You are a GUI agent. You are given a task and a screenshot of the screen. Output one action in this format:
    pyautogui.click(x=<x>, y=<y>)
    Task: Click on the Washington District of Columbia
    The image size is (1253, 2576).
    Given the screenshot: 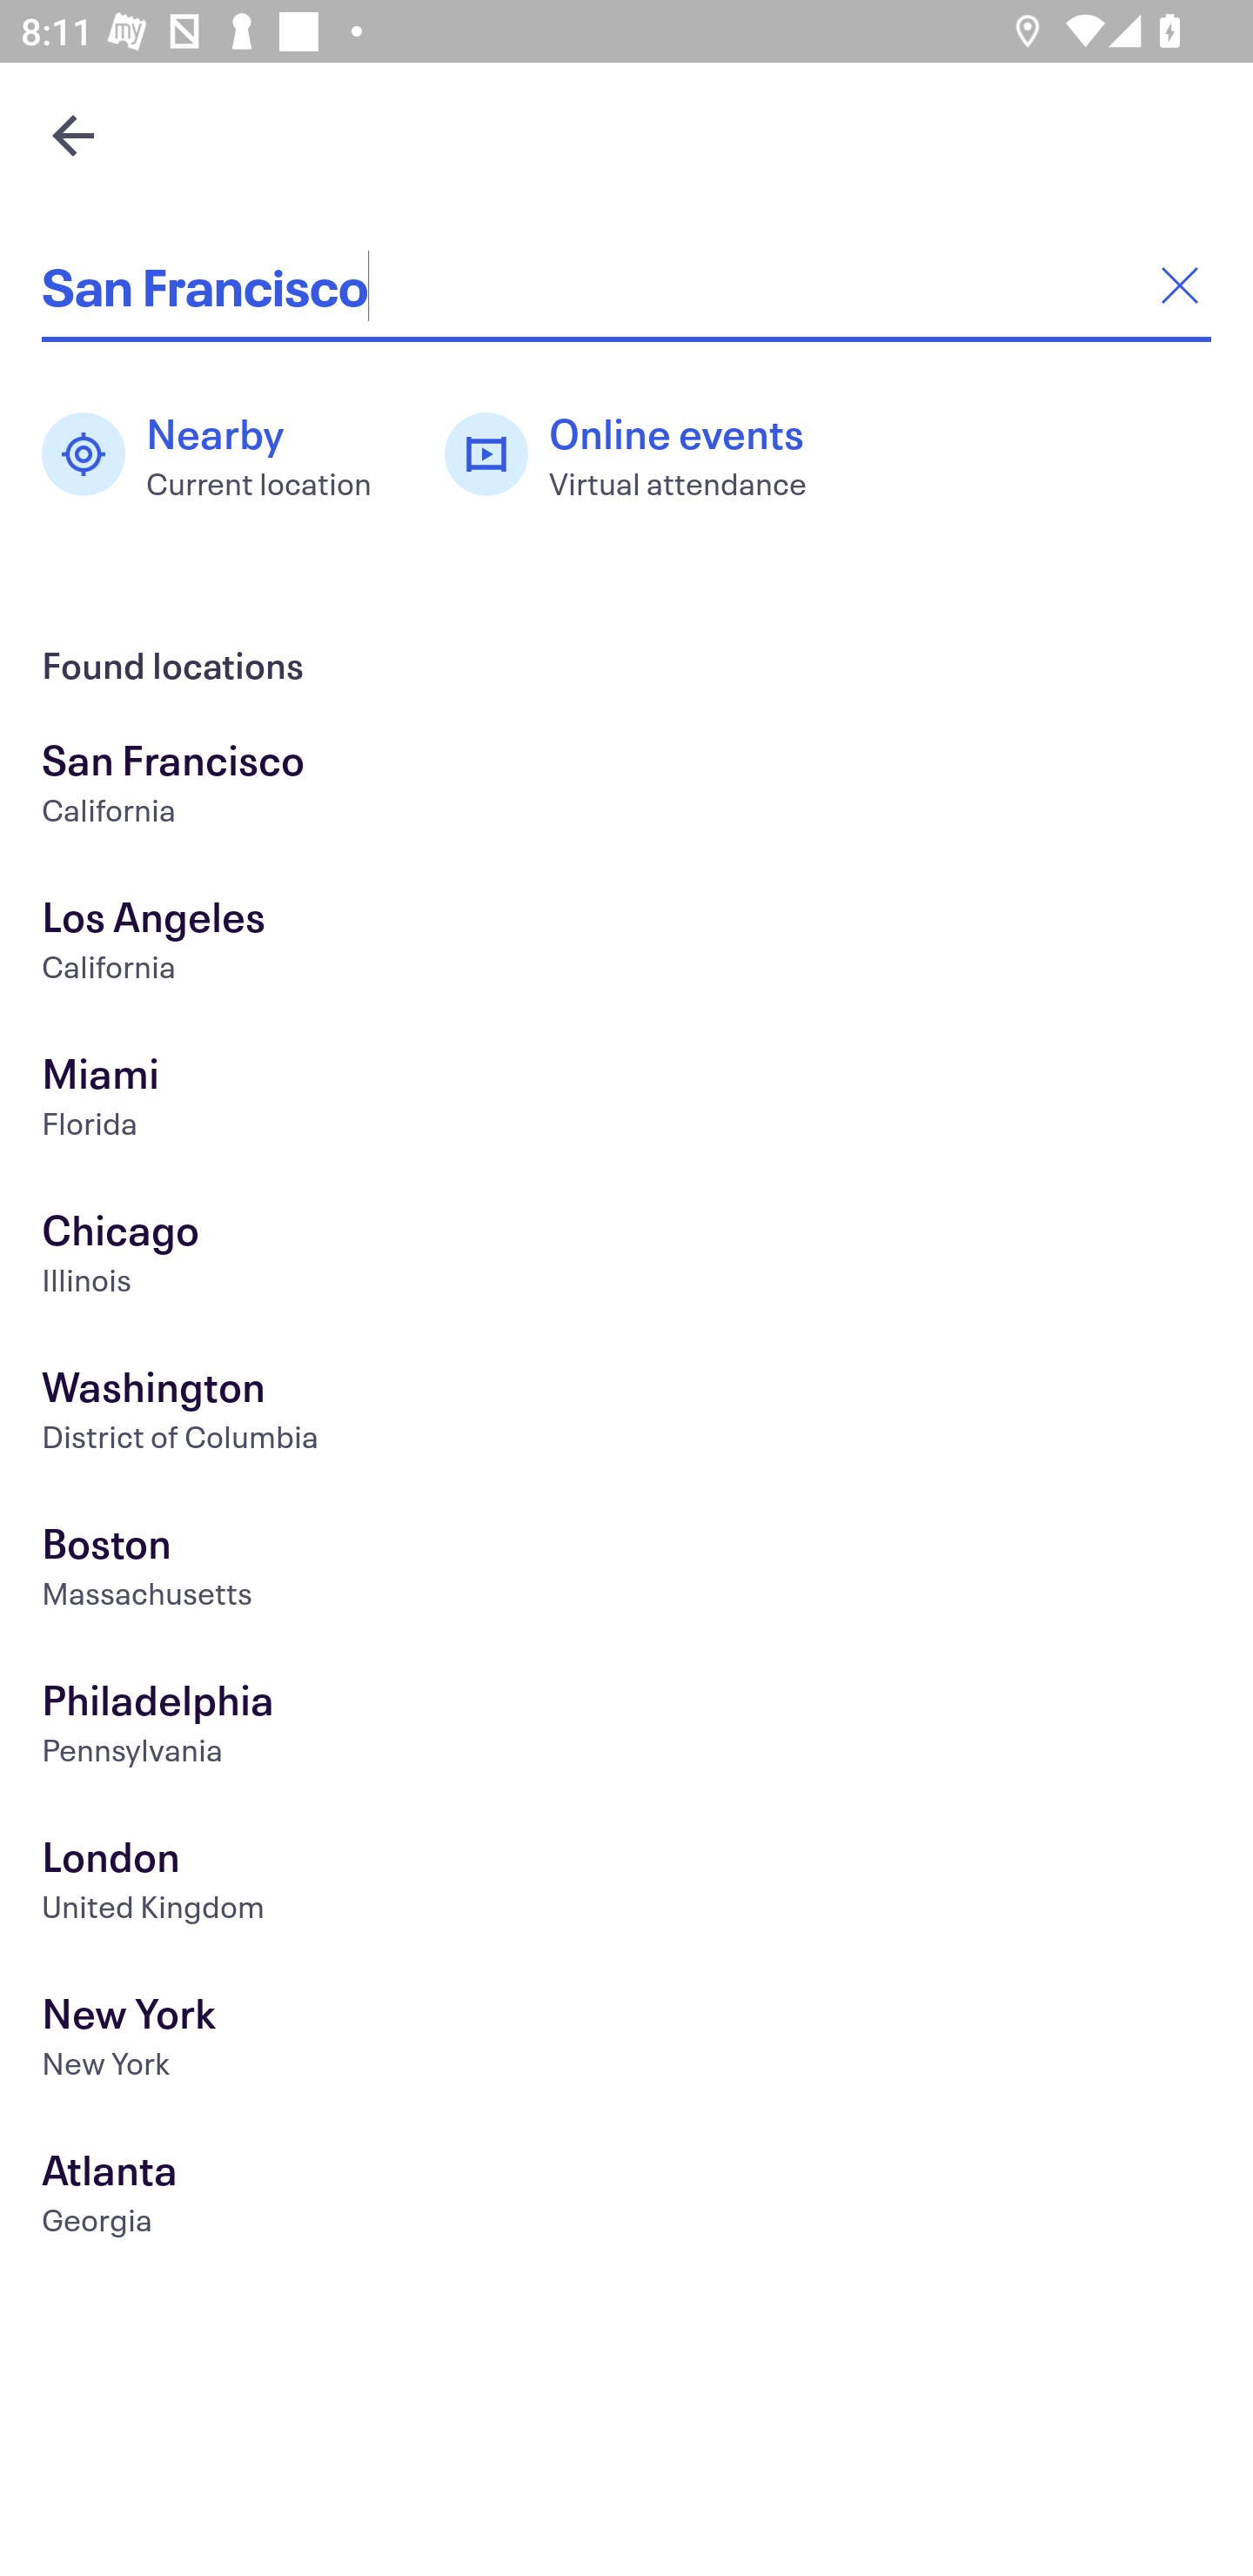 What is the action you would take?
    pyautogui.click(x=626, y=1415)
    